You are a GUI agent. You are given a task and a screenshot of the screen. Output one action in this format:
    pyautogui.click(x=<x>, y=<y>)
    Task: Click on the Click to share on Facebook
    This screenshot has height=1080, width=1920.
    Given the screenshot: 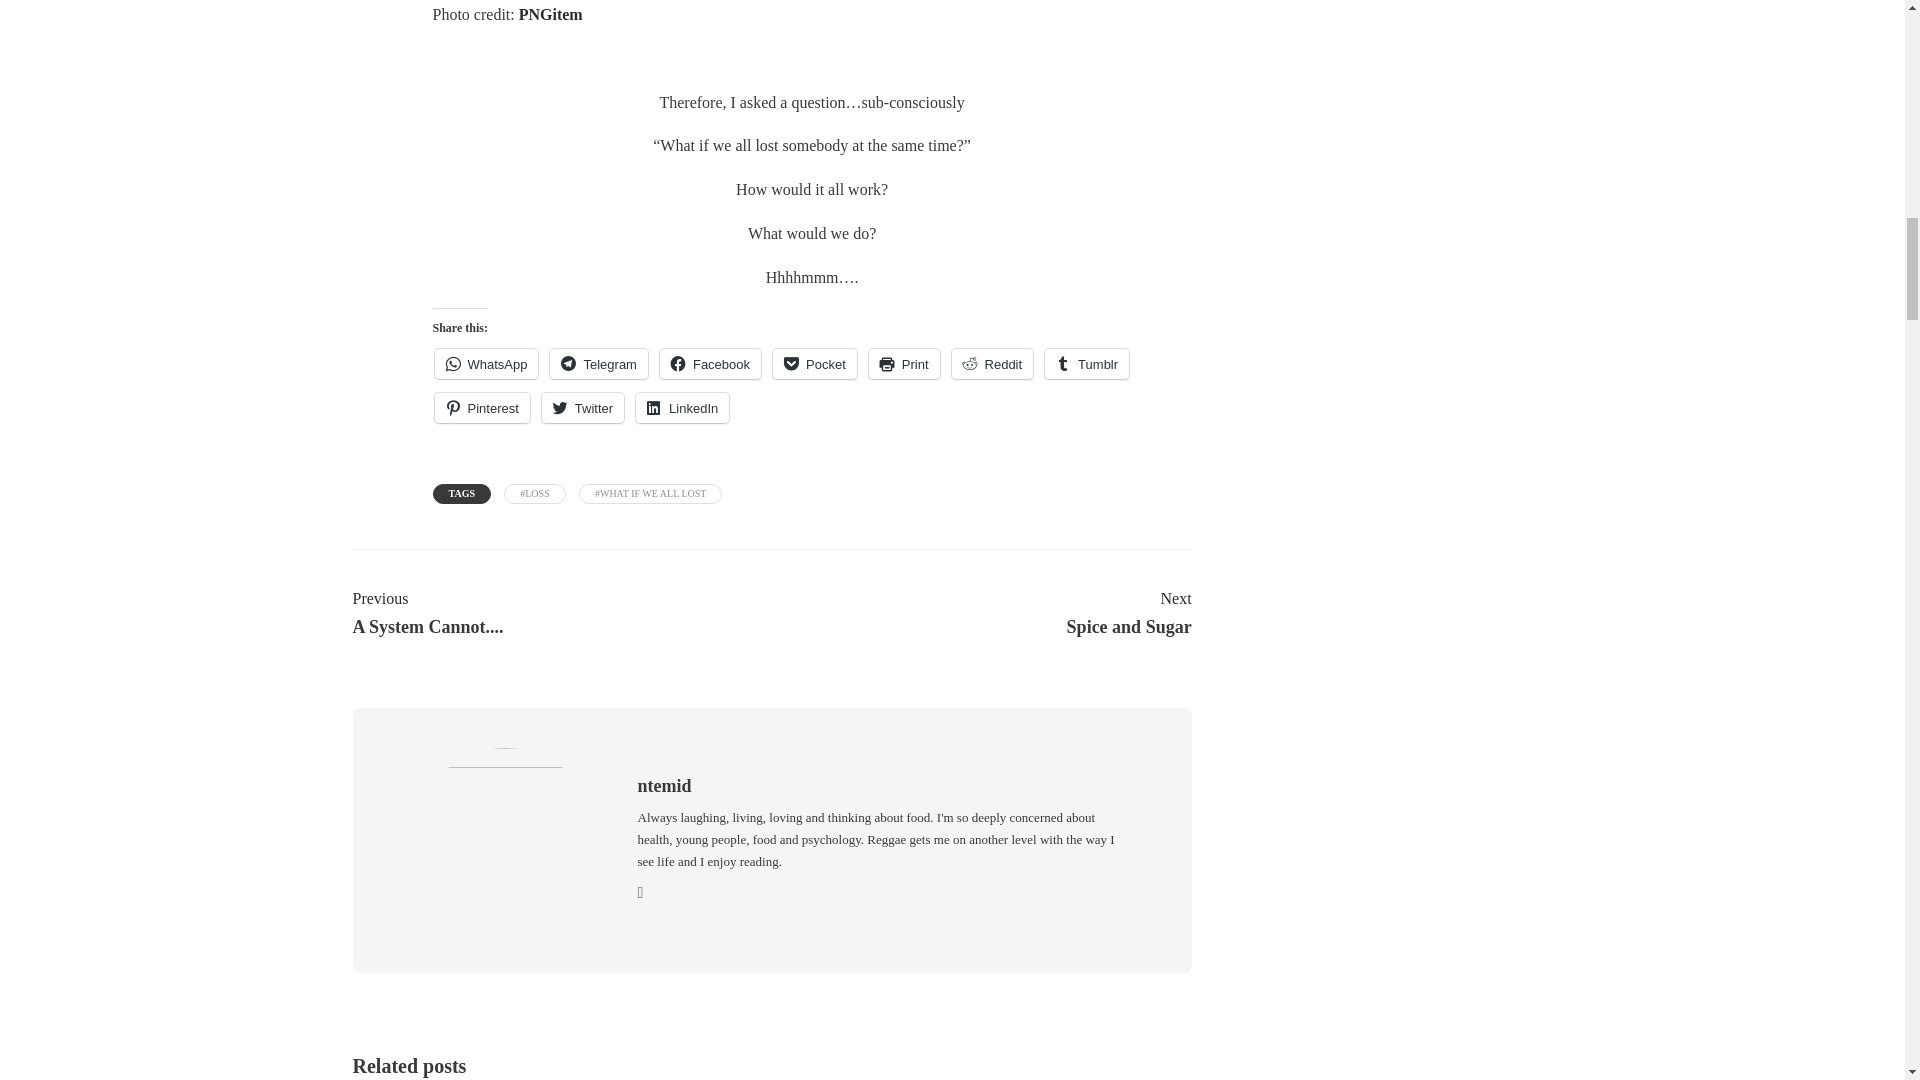 What is the action you would take?
    pyautogui.click(x=710, y=364)
    